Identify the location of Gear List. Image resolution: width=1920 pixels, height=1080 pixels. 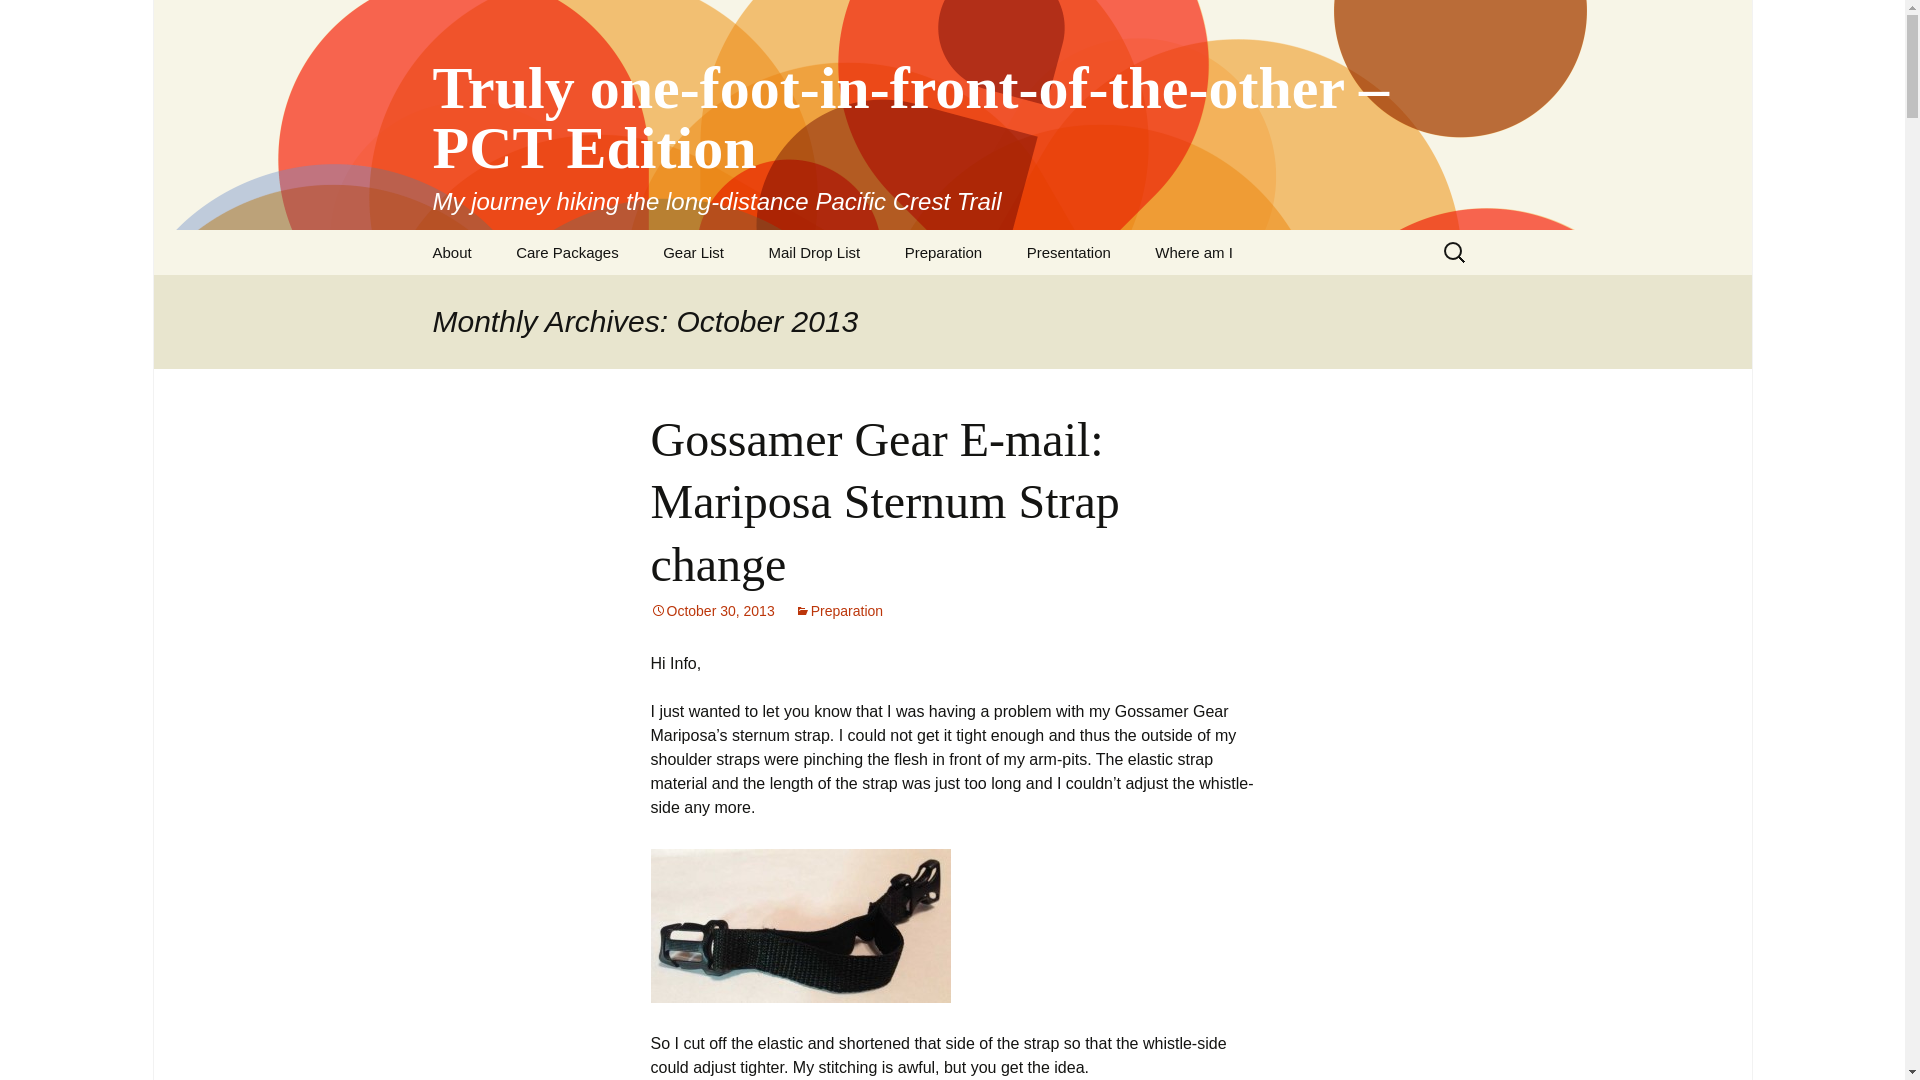
(694, 252).